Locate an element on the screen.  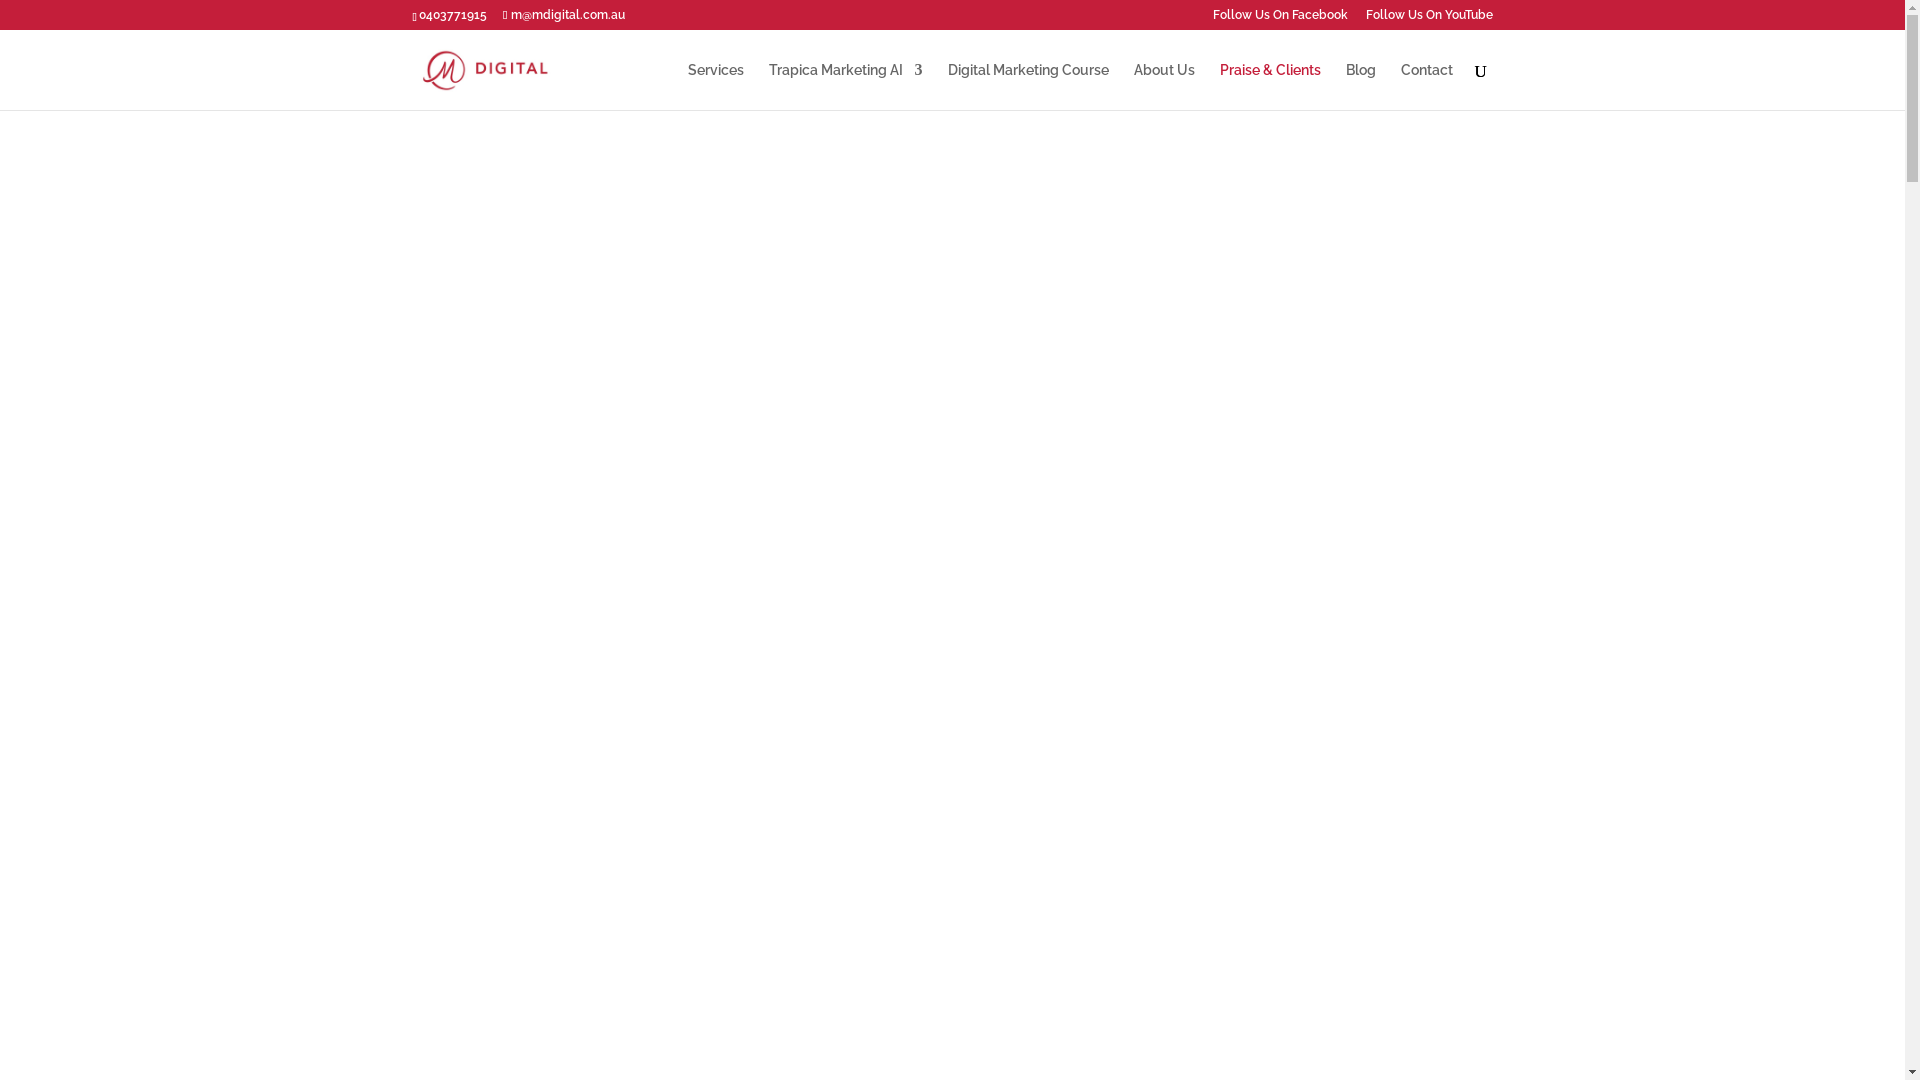
Contact is located at coordinates (1426, 86).